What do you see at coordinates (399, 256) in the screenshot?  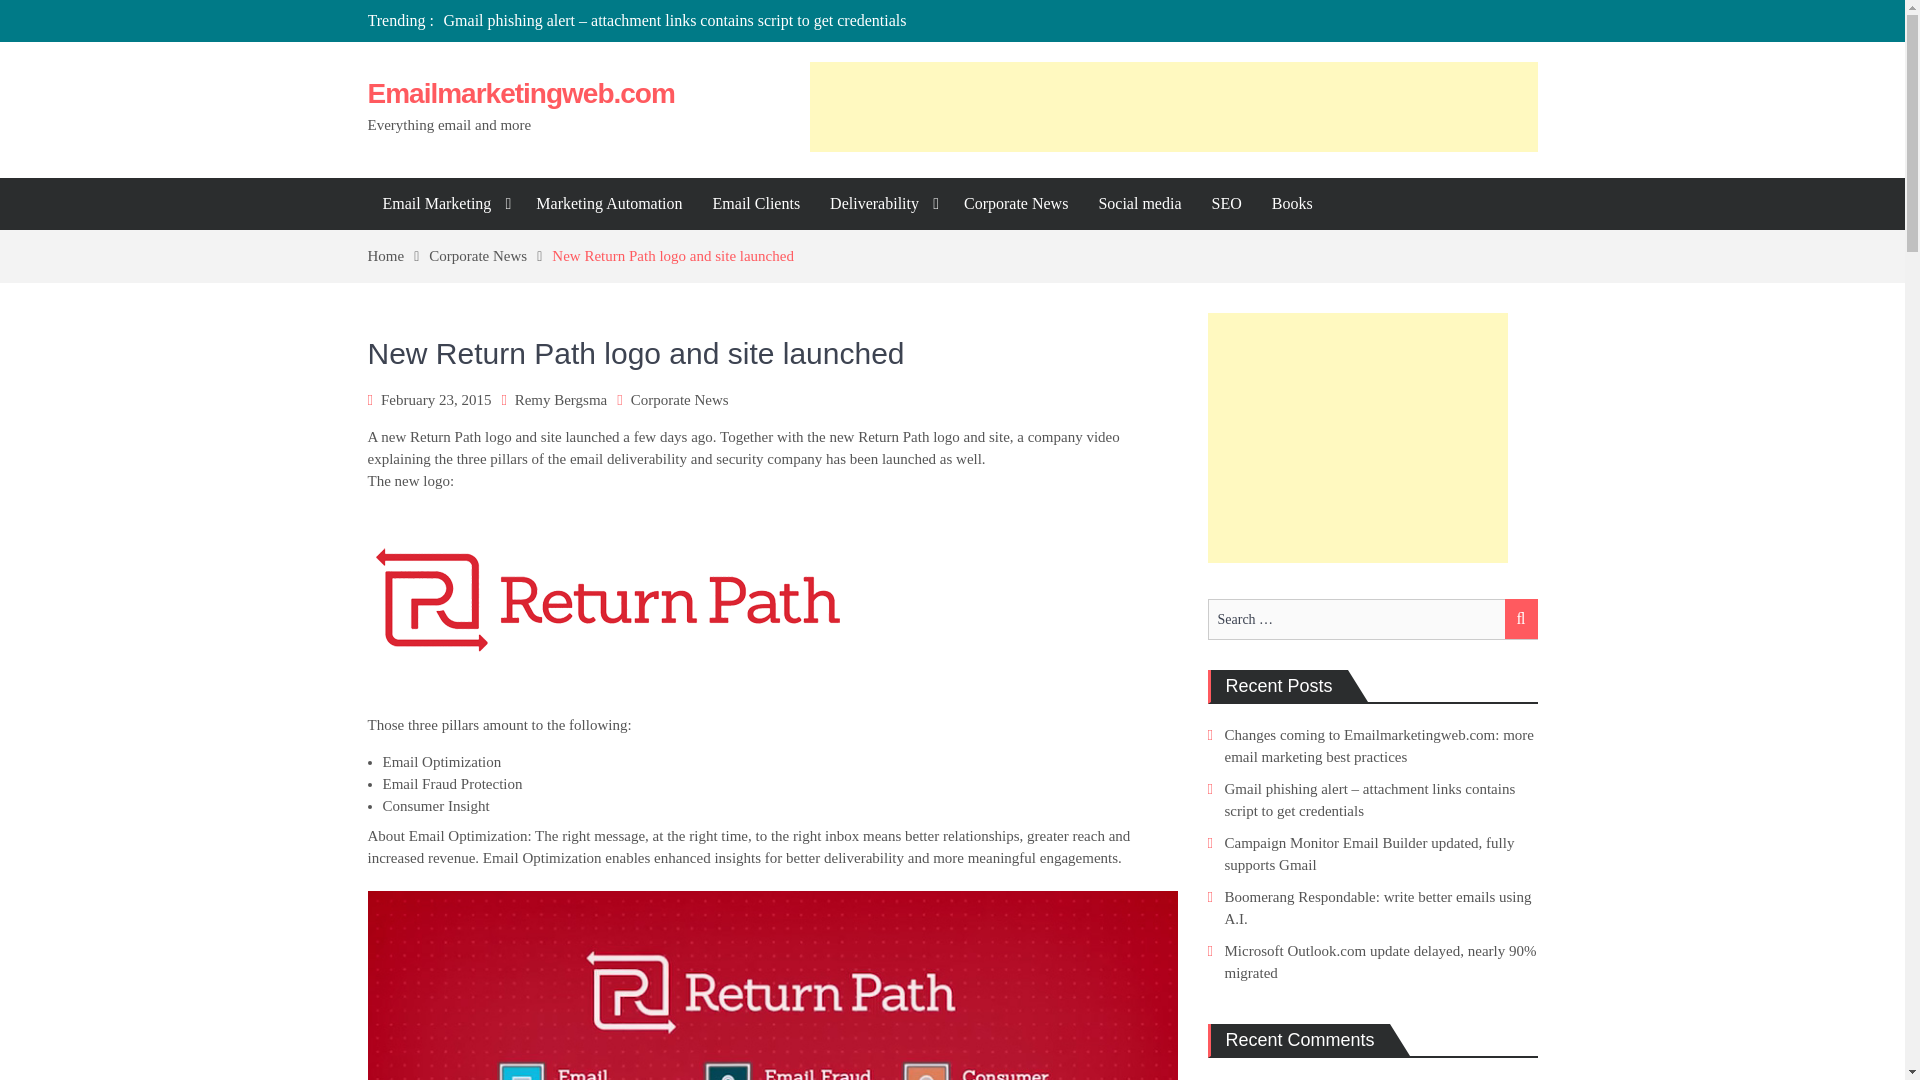 I see `Home` at bounding box center [399, 256].